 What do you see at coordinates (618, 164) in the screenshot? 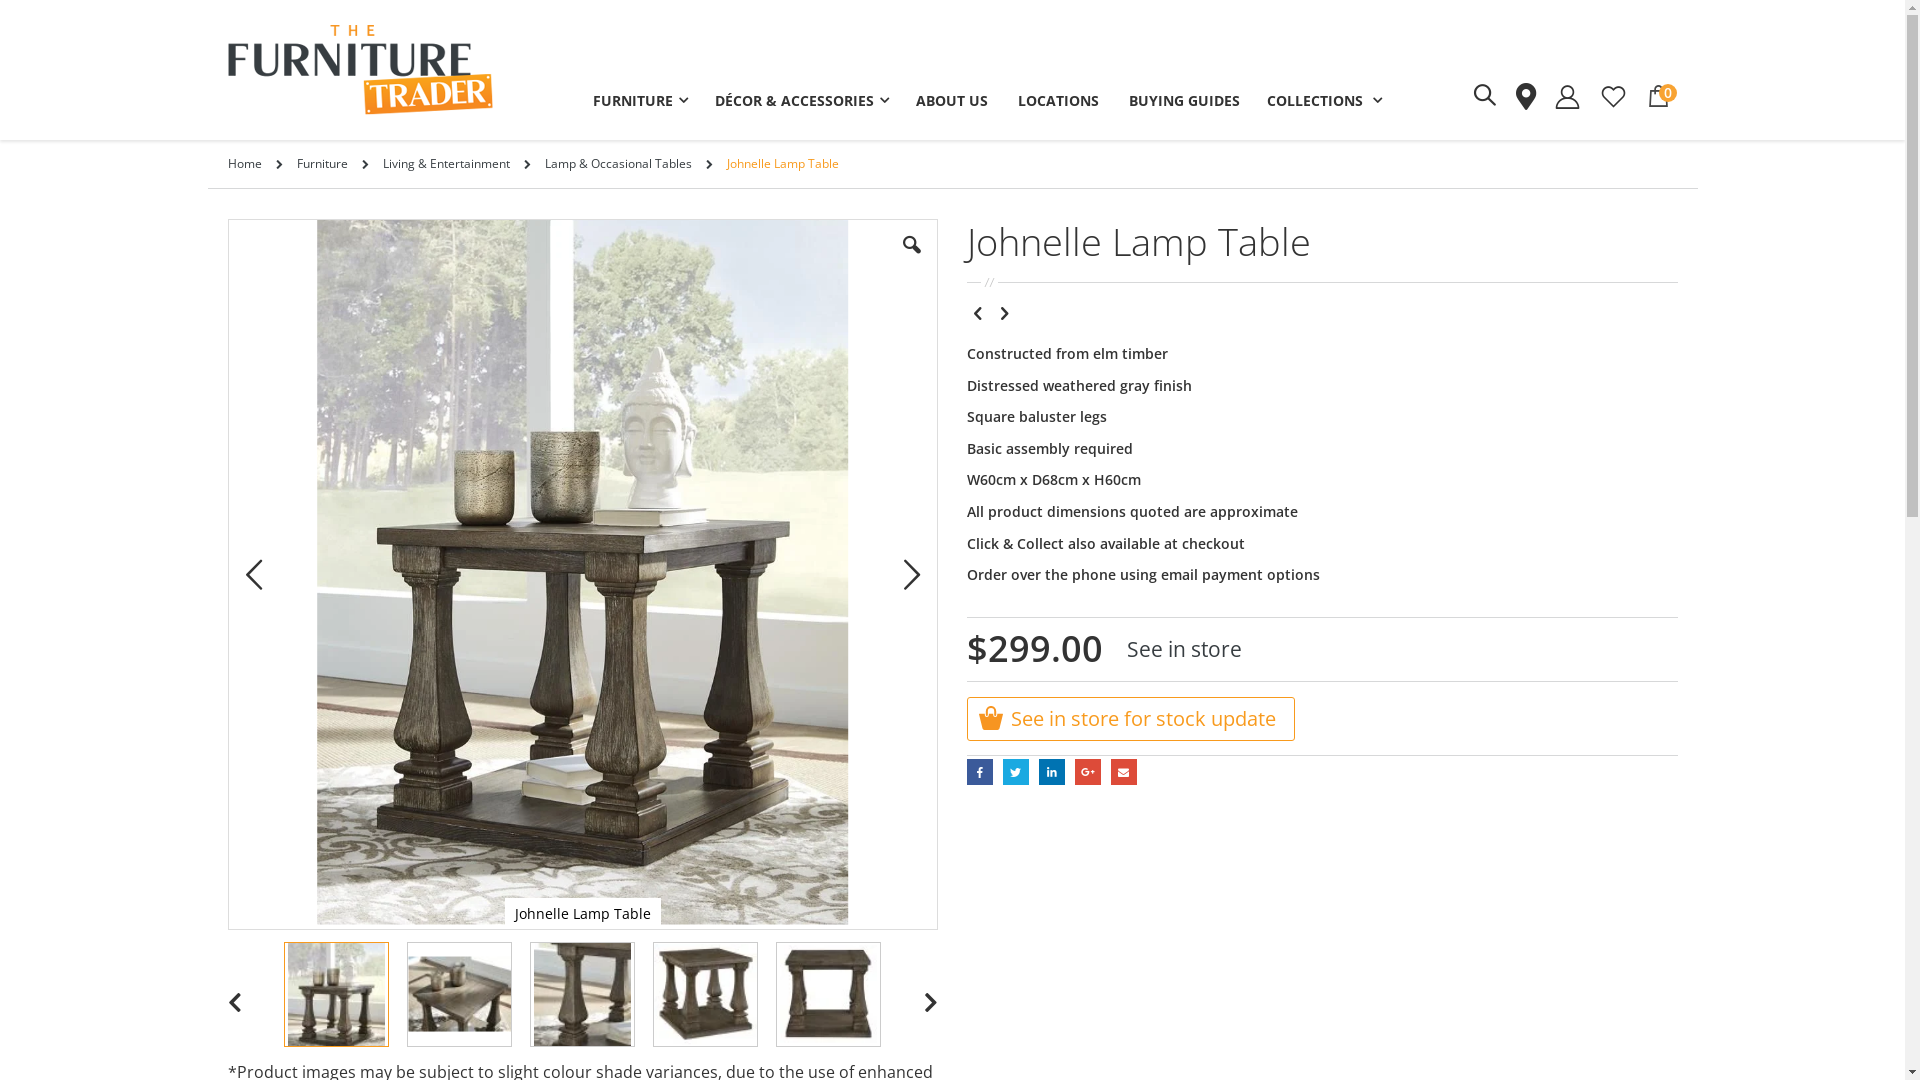
I see `Lamp & Occasional Tables` at bounding box center [618, 164].